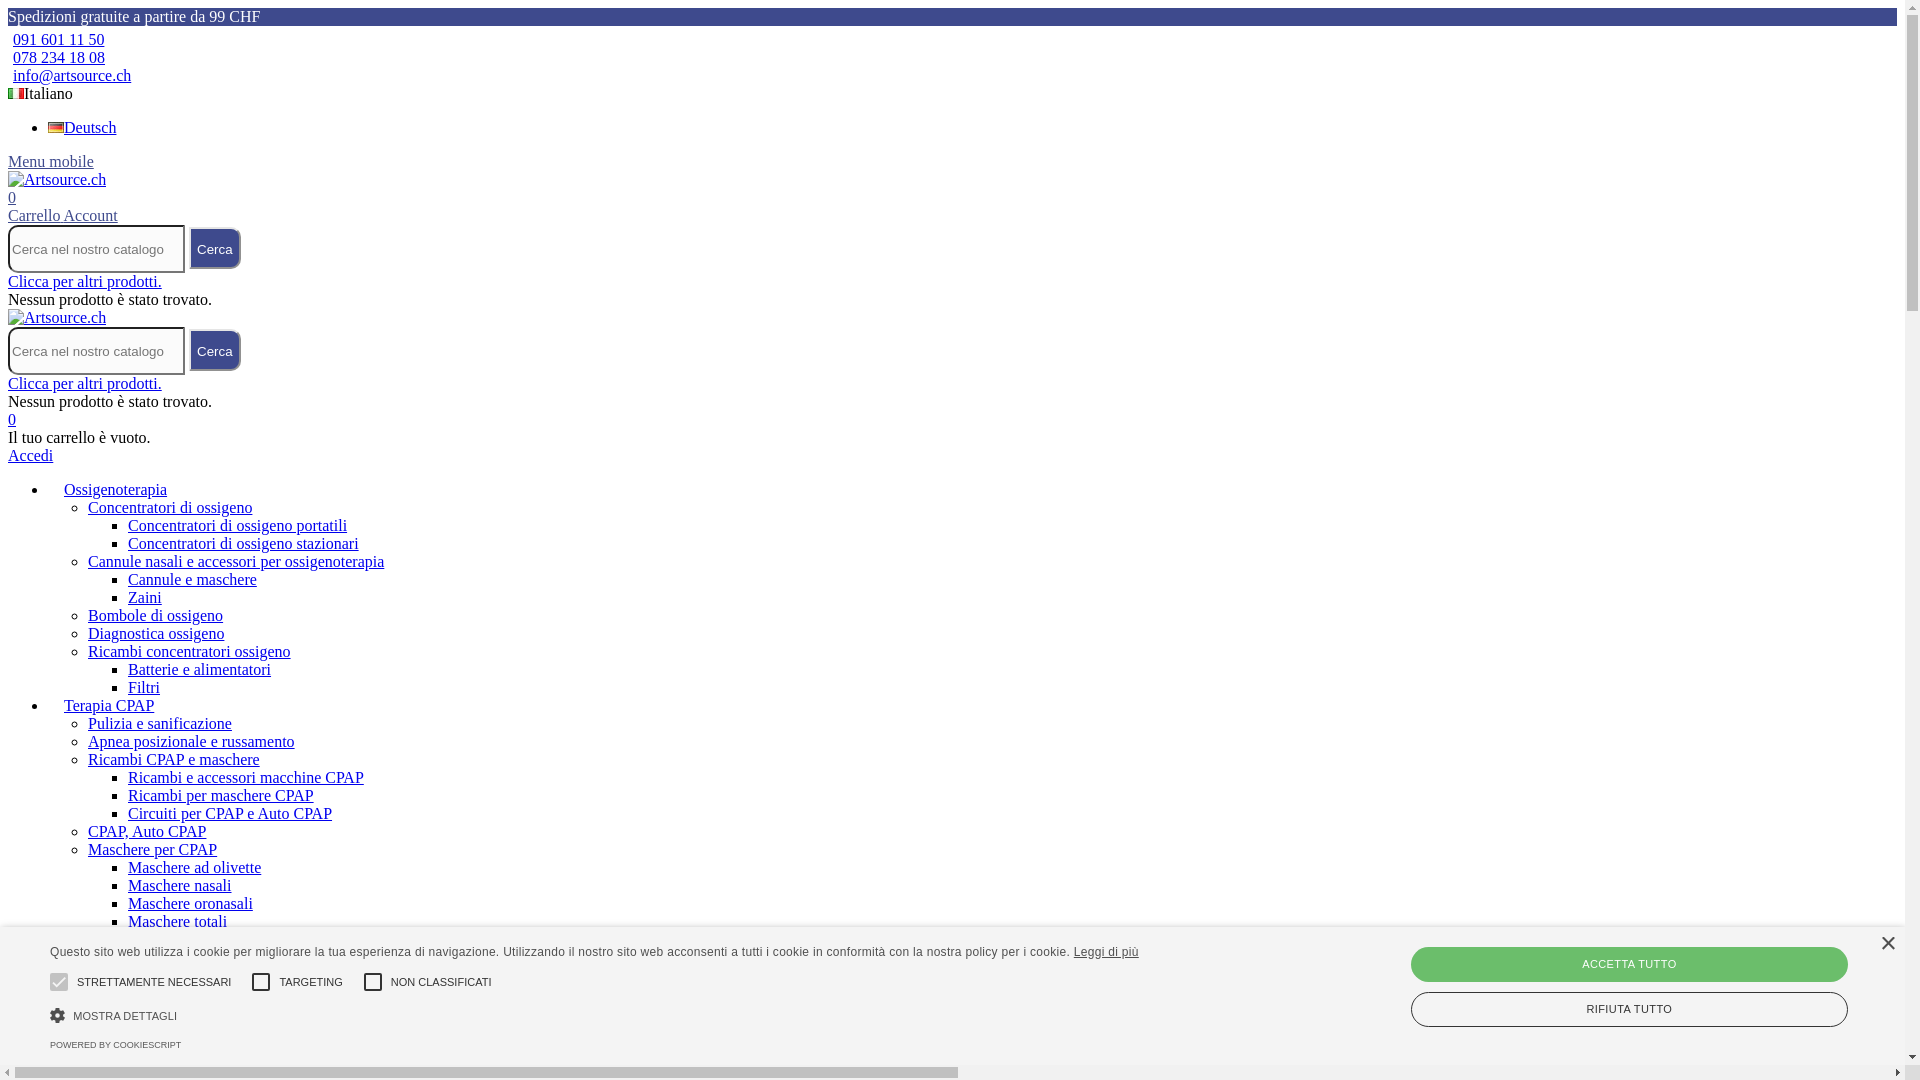 The width and height of the screenshot is (1920, 1080). I want to click on Terapia respiratoria, so click(126, 994).